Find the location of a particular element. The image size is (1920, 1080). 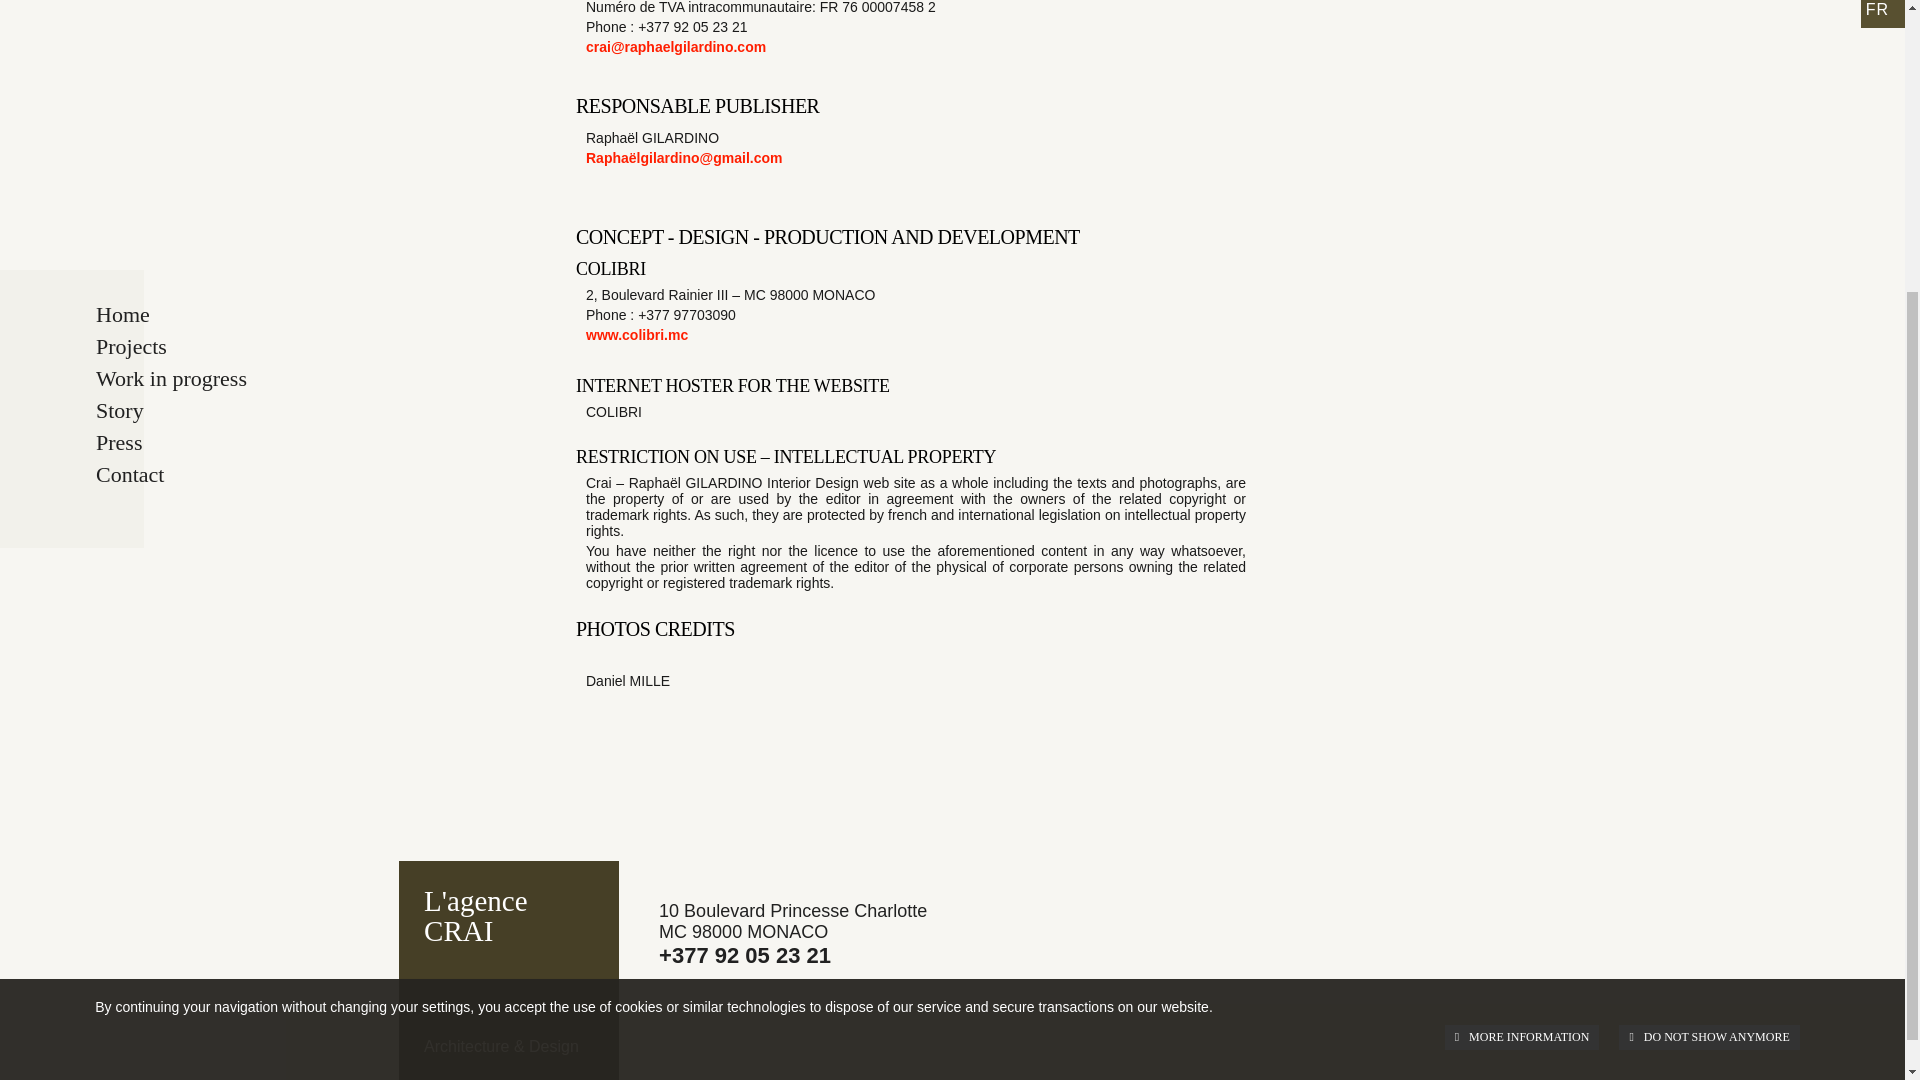

www.colibri.mc is located at coordinates (636, 335).